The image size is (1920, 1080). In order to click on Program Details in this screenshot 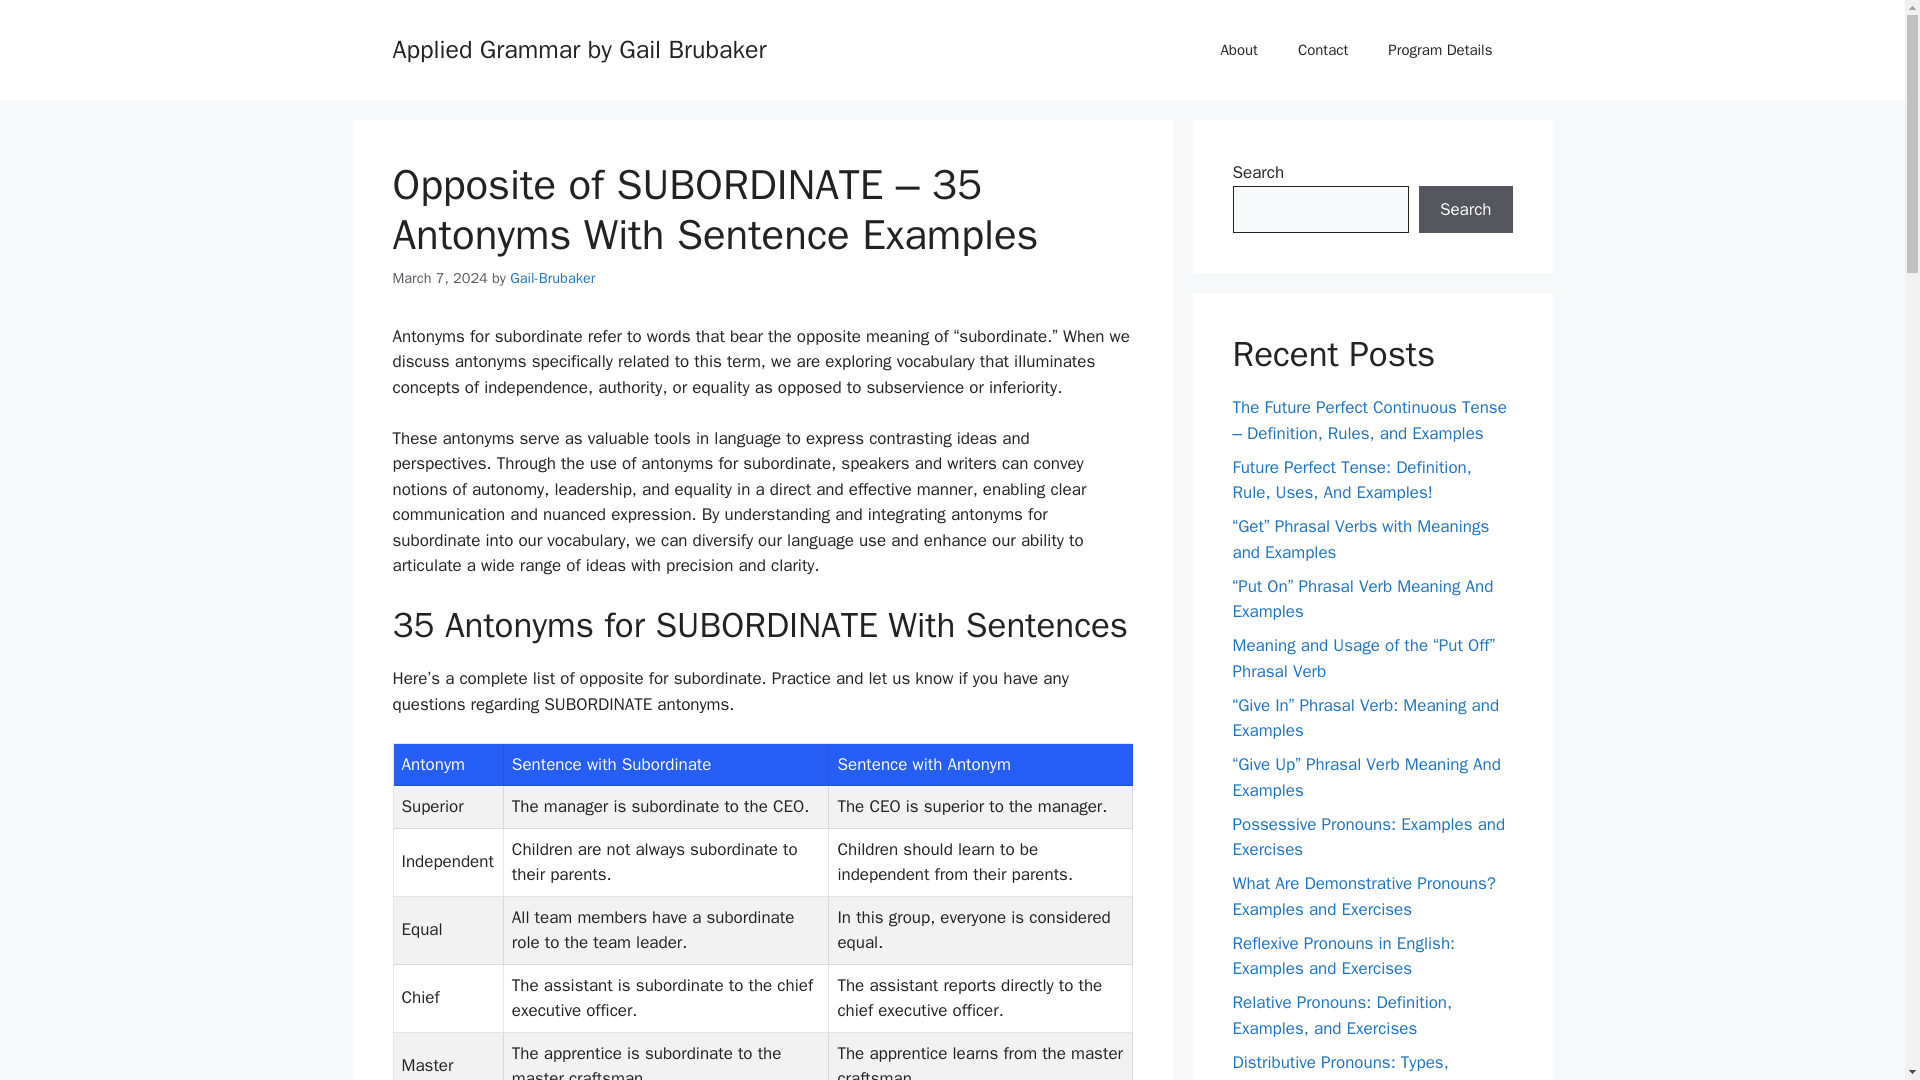, I will do `click(1440, 50)`.